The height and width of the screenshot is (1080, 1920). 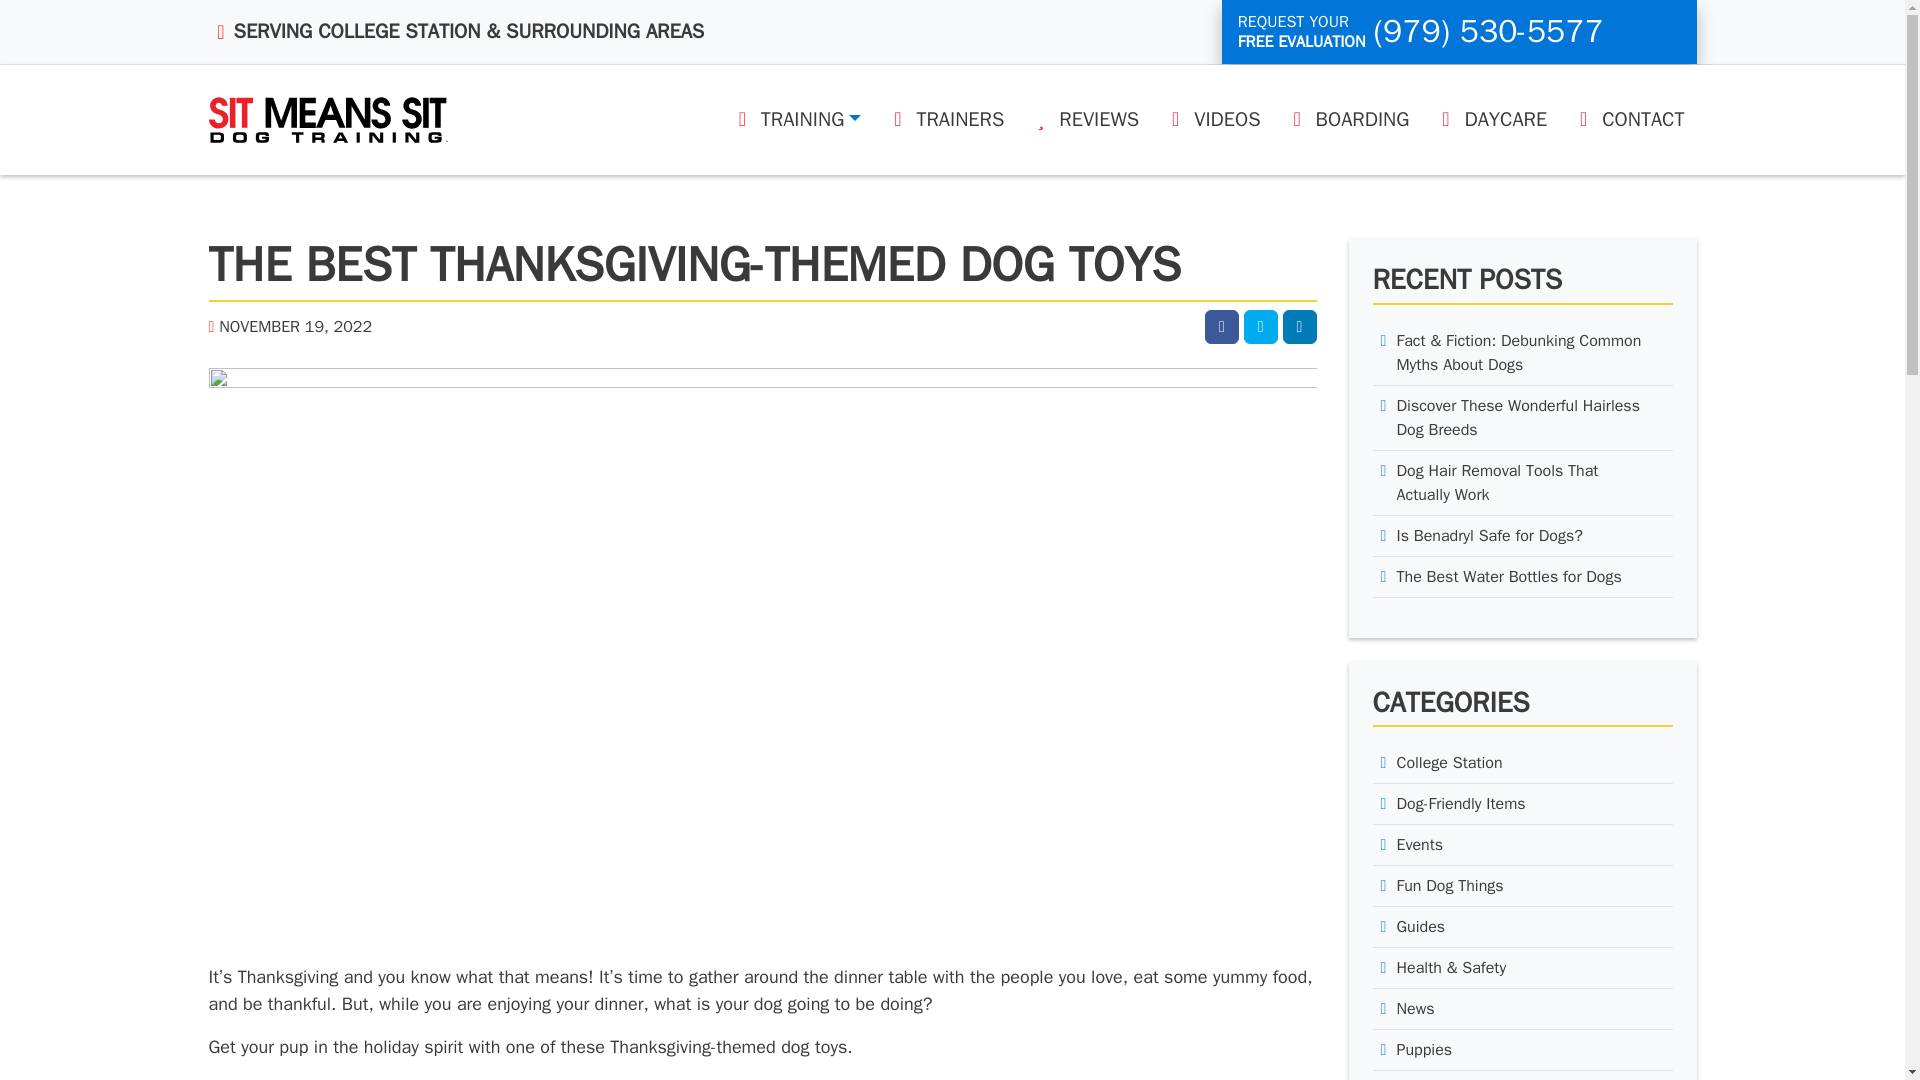 I want to click on Dog Hair Removal Tools That Actually Work, so click(x=1522, y=484).